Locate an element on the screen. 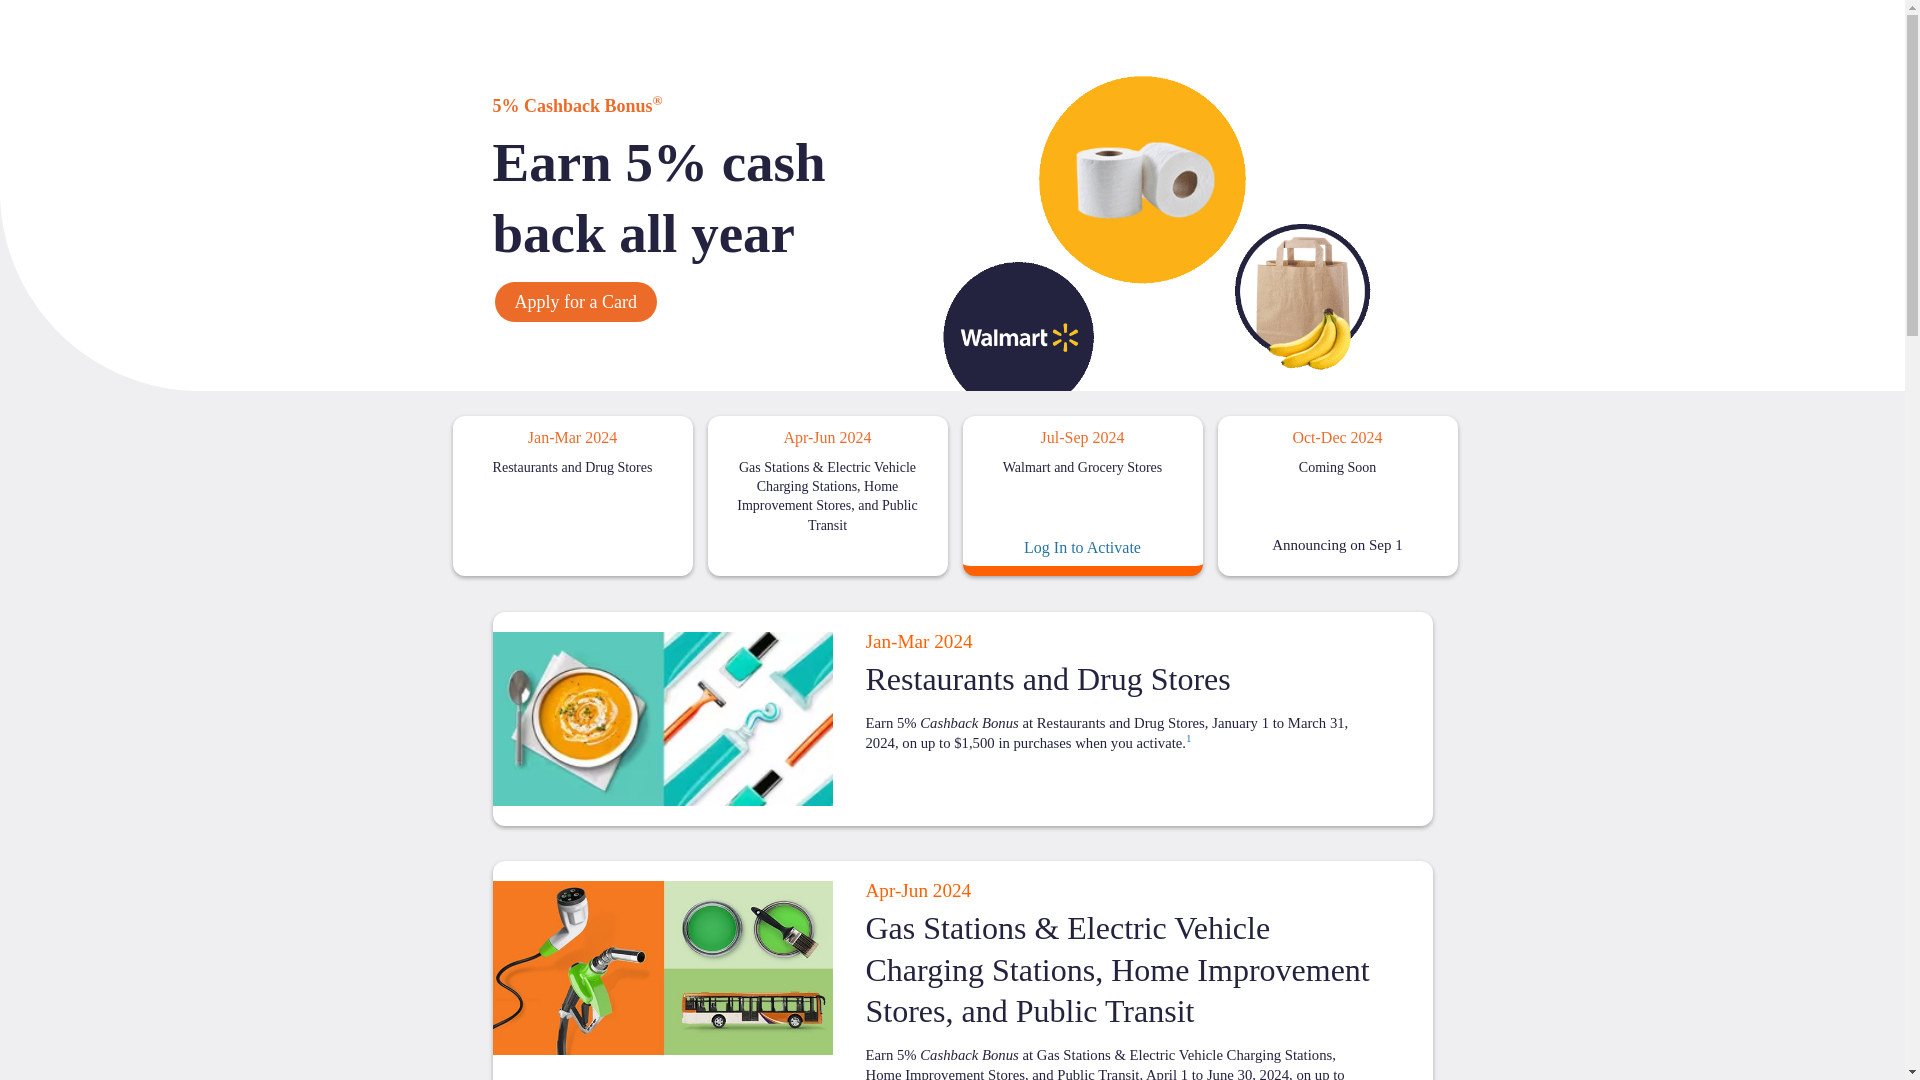  March is located at coordinates (568, 437).